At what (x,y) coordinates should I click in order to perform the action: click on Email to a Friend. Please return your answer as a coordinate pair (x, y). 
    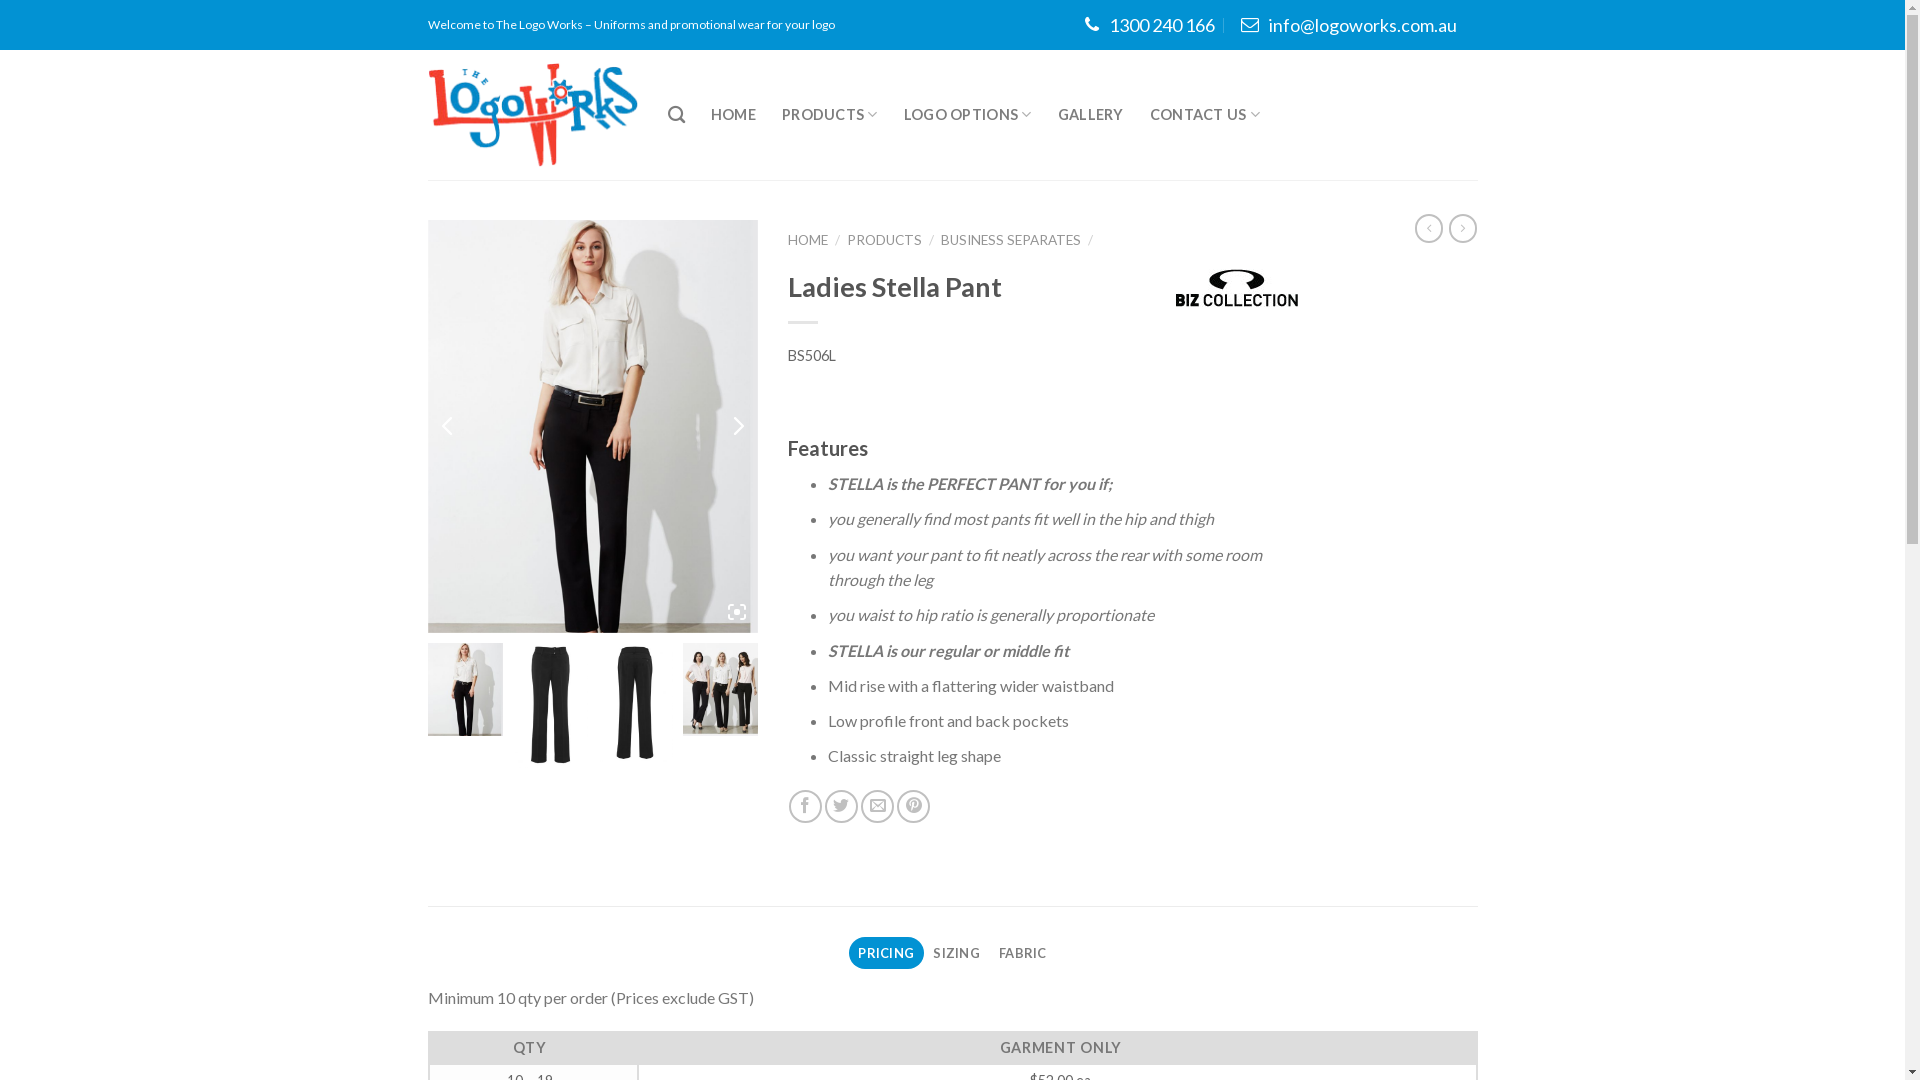
    Looking at the image, I should click on (878, 806).